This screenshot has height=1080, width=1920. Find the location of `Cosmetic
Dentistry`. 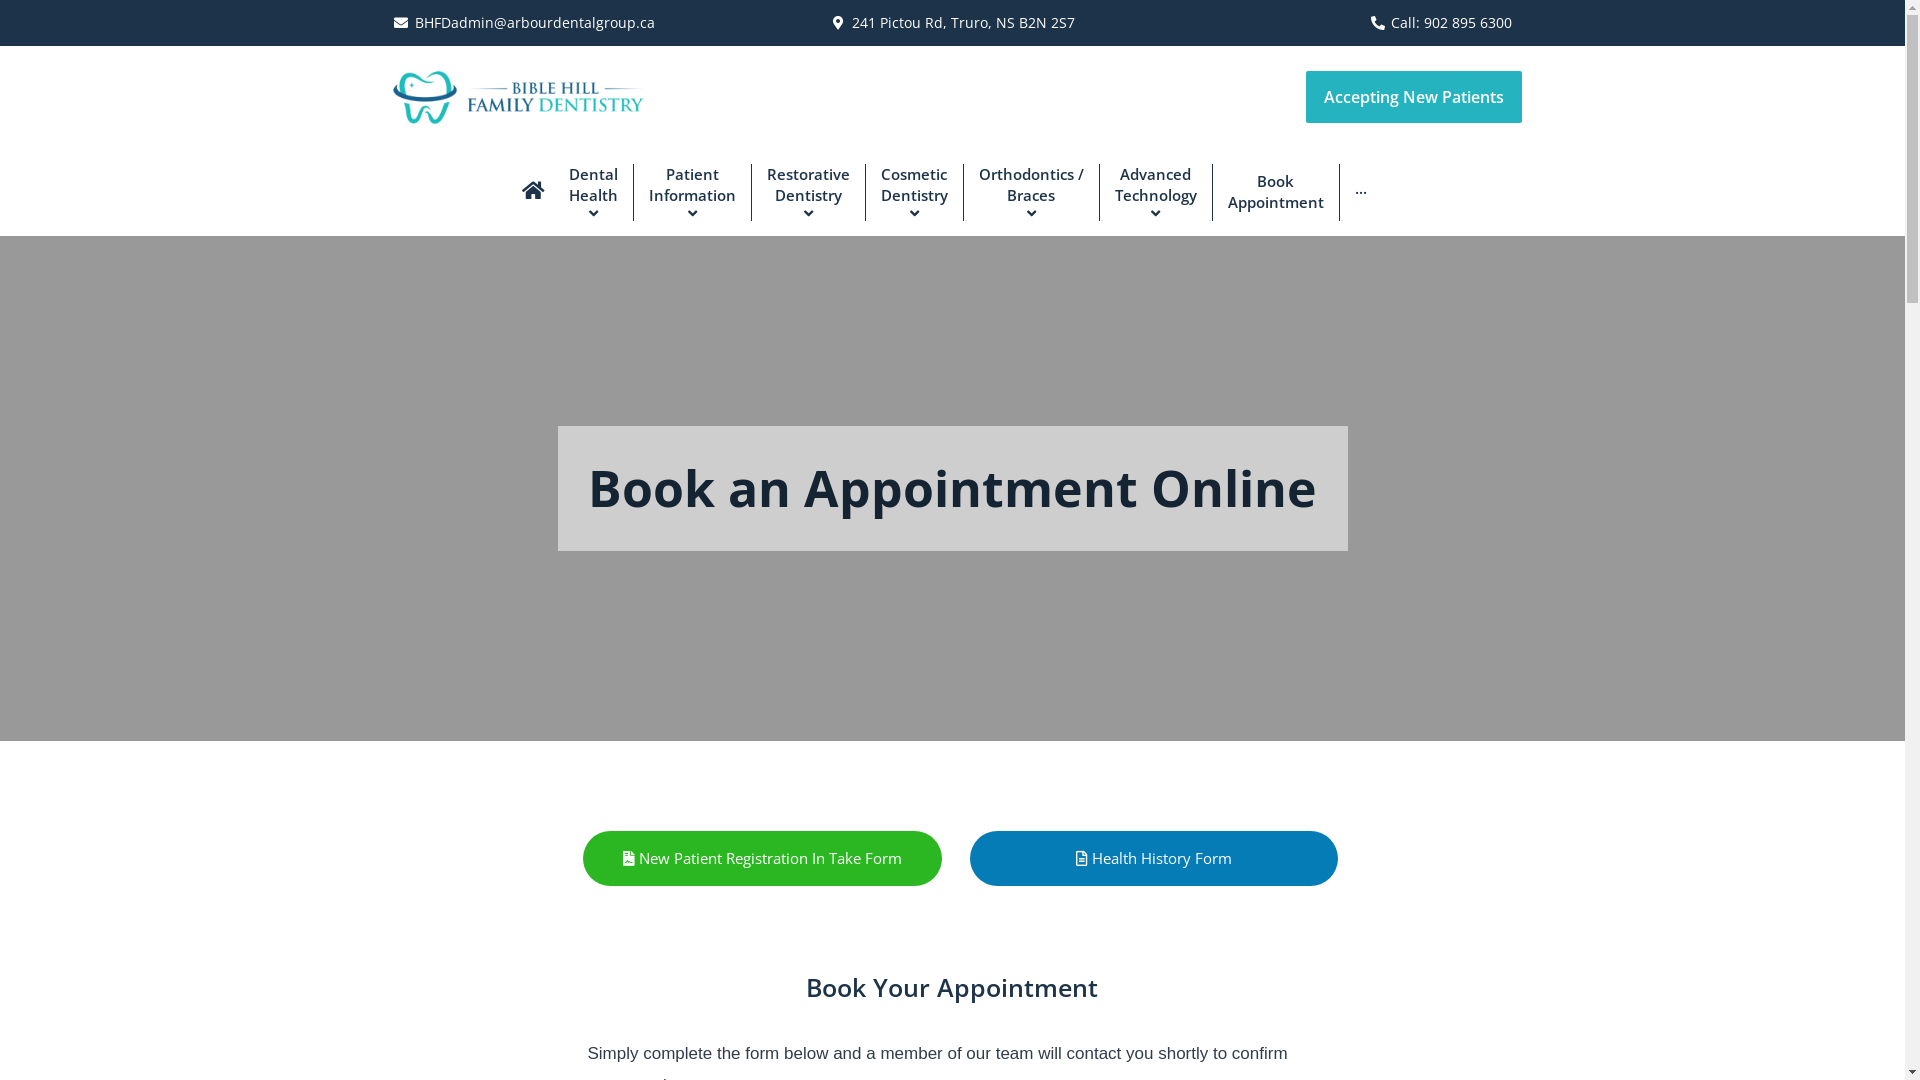

Cosmetic
Dentistry is located at coordinates (913, 192).